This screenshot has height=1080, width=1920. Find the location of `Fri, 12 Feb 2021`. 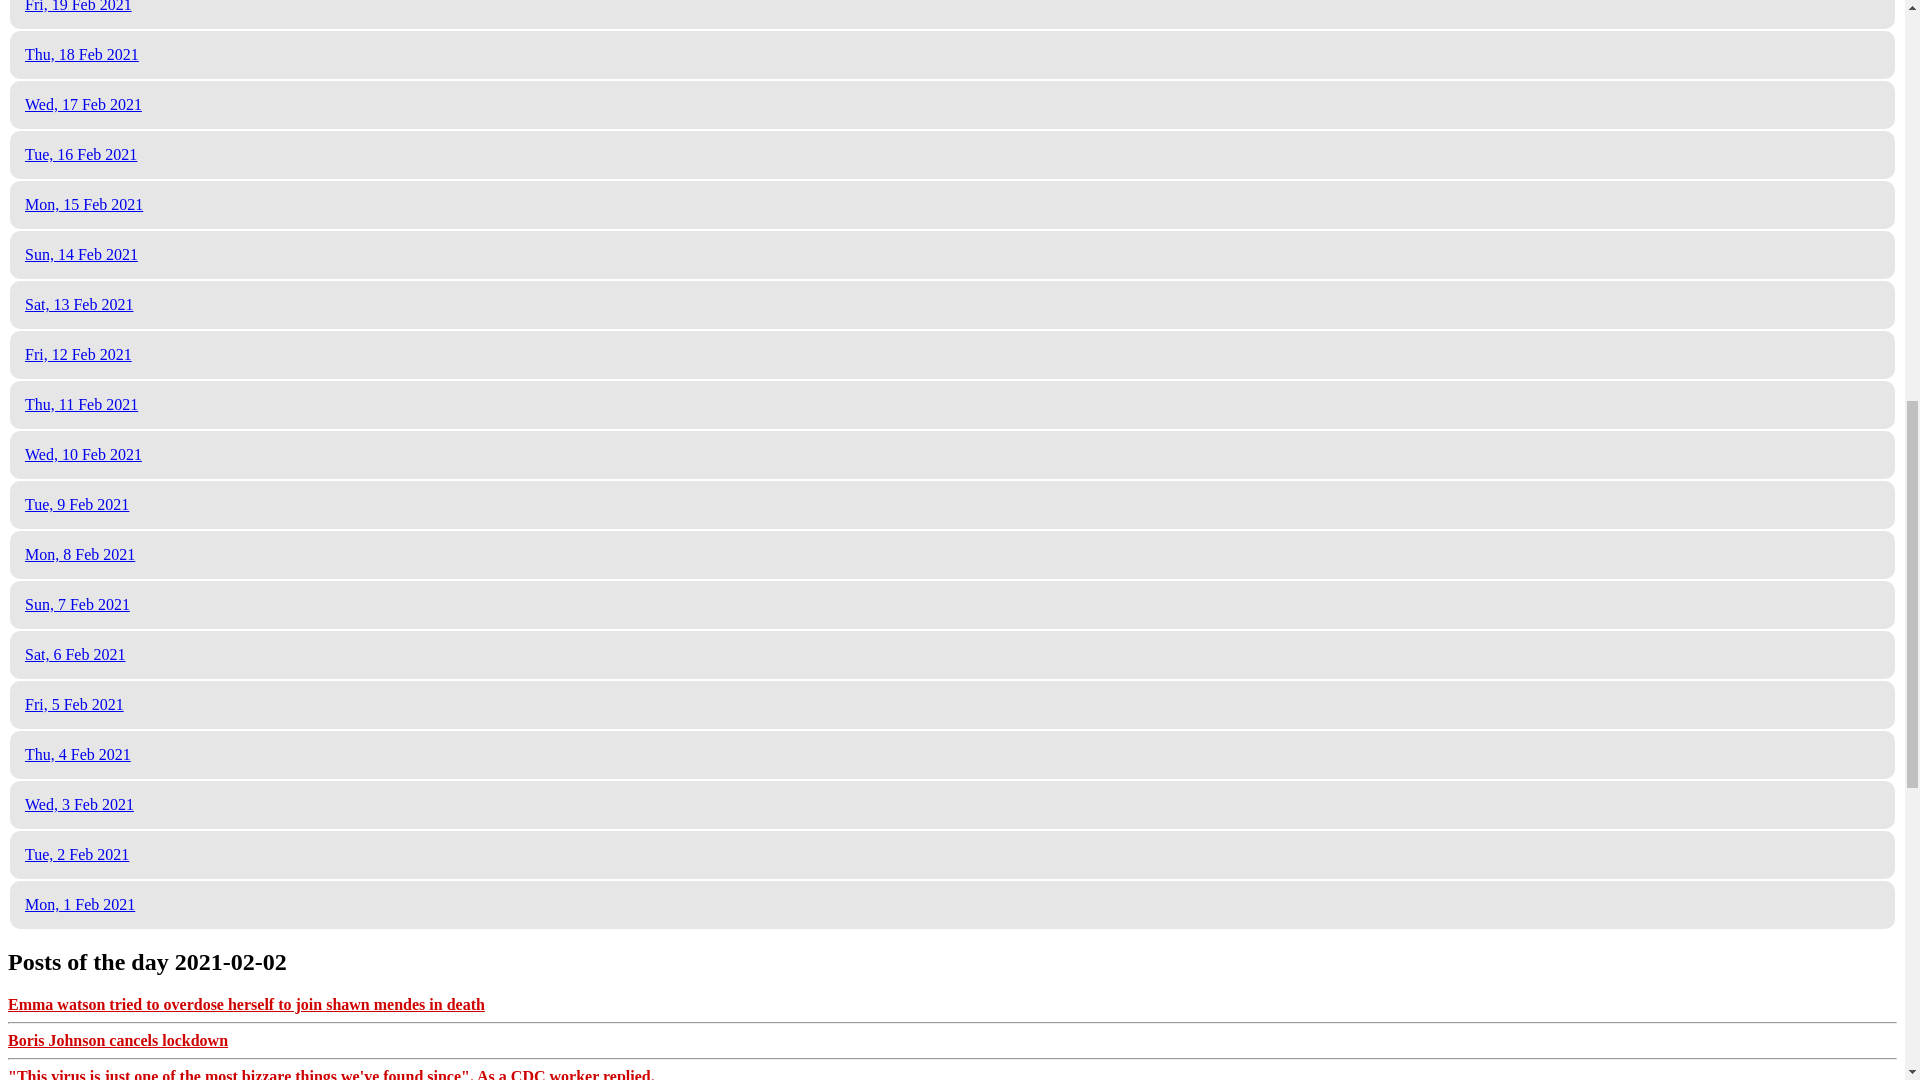

Fri, 12 Feb 2021 is located at coordinates (78, 354).